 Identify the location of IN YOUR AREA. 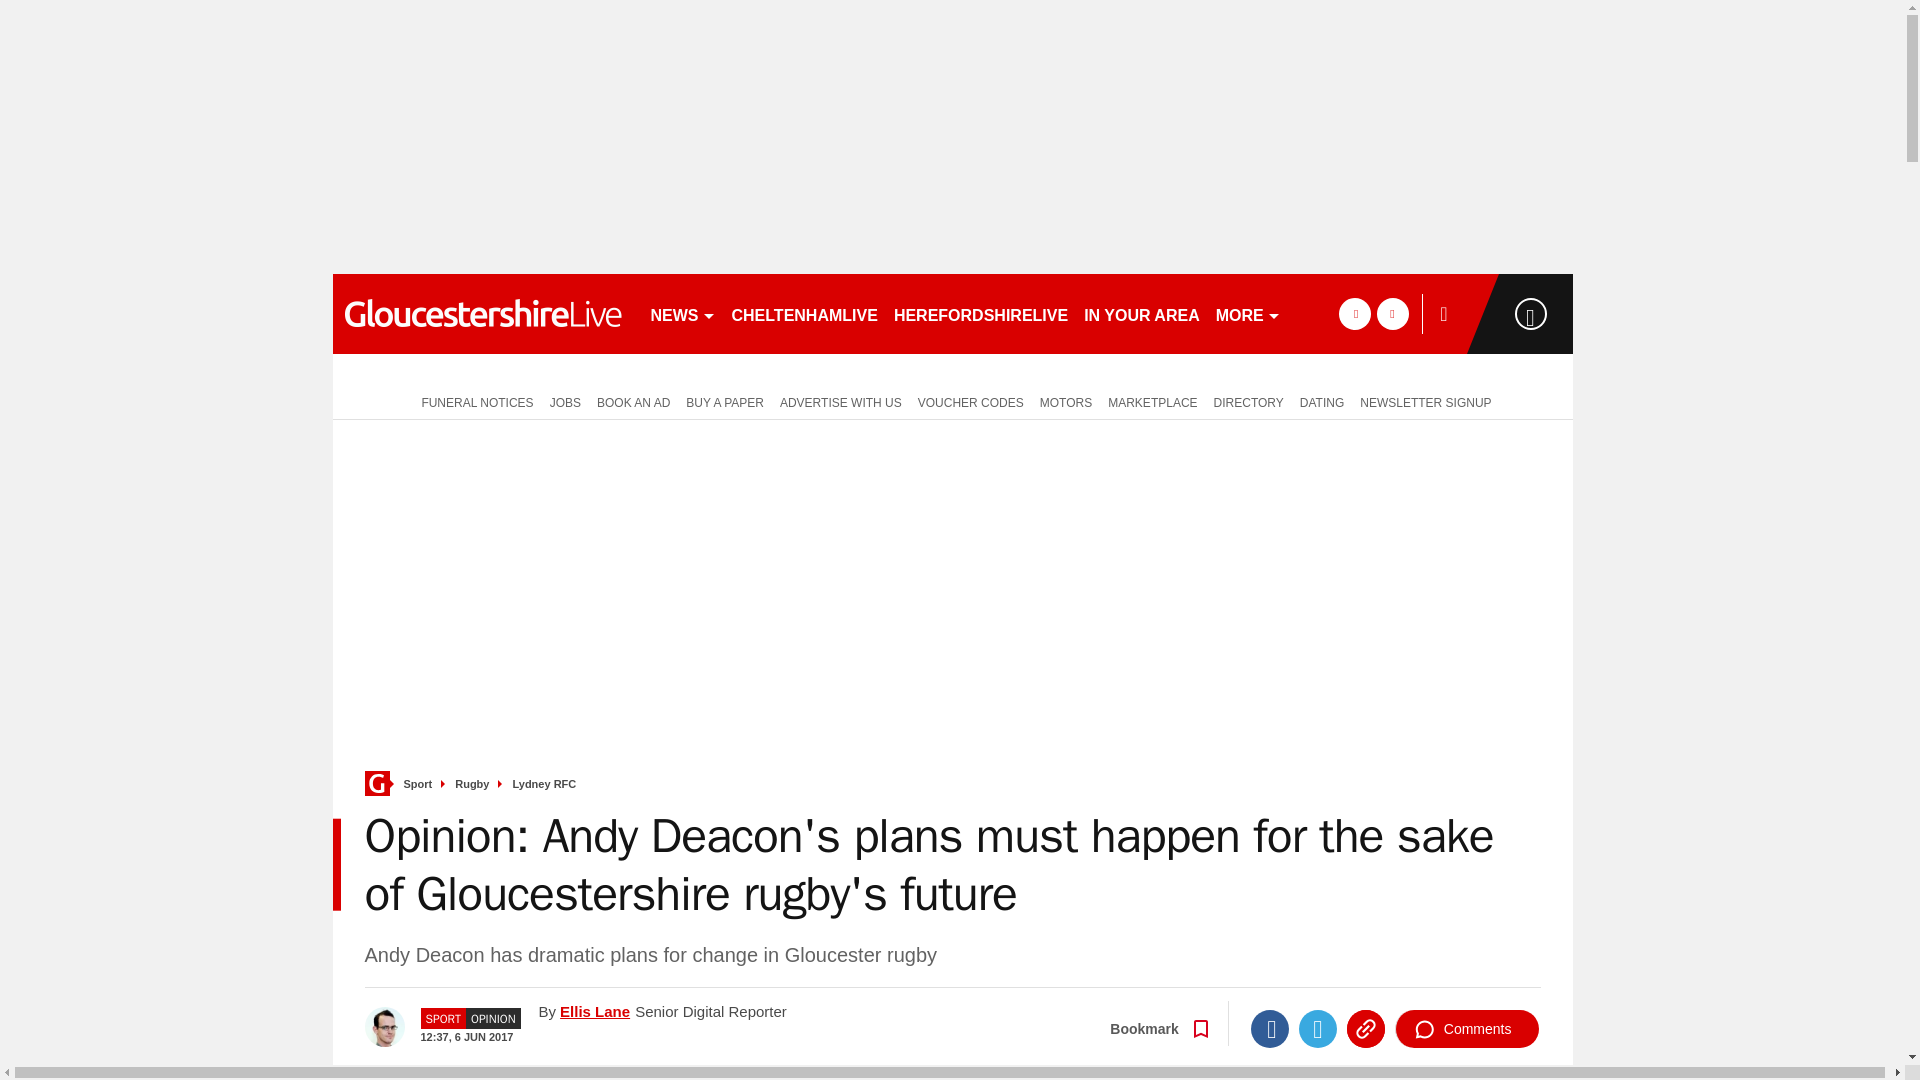
(1141, 314).